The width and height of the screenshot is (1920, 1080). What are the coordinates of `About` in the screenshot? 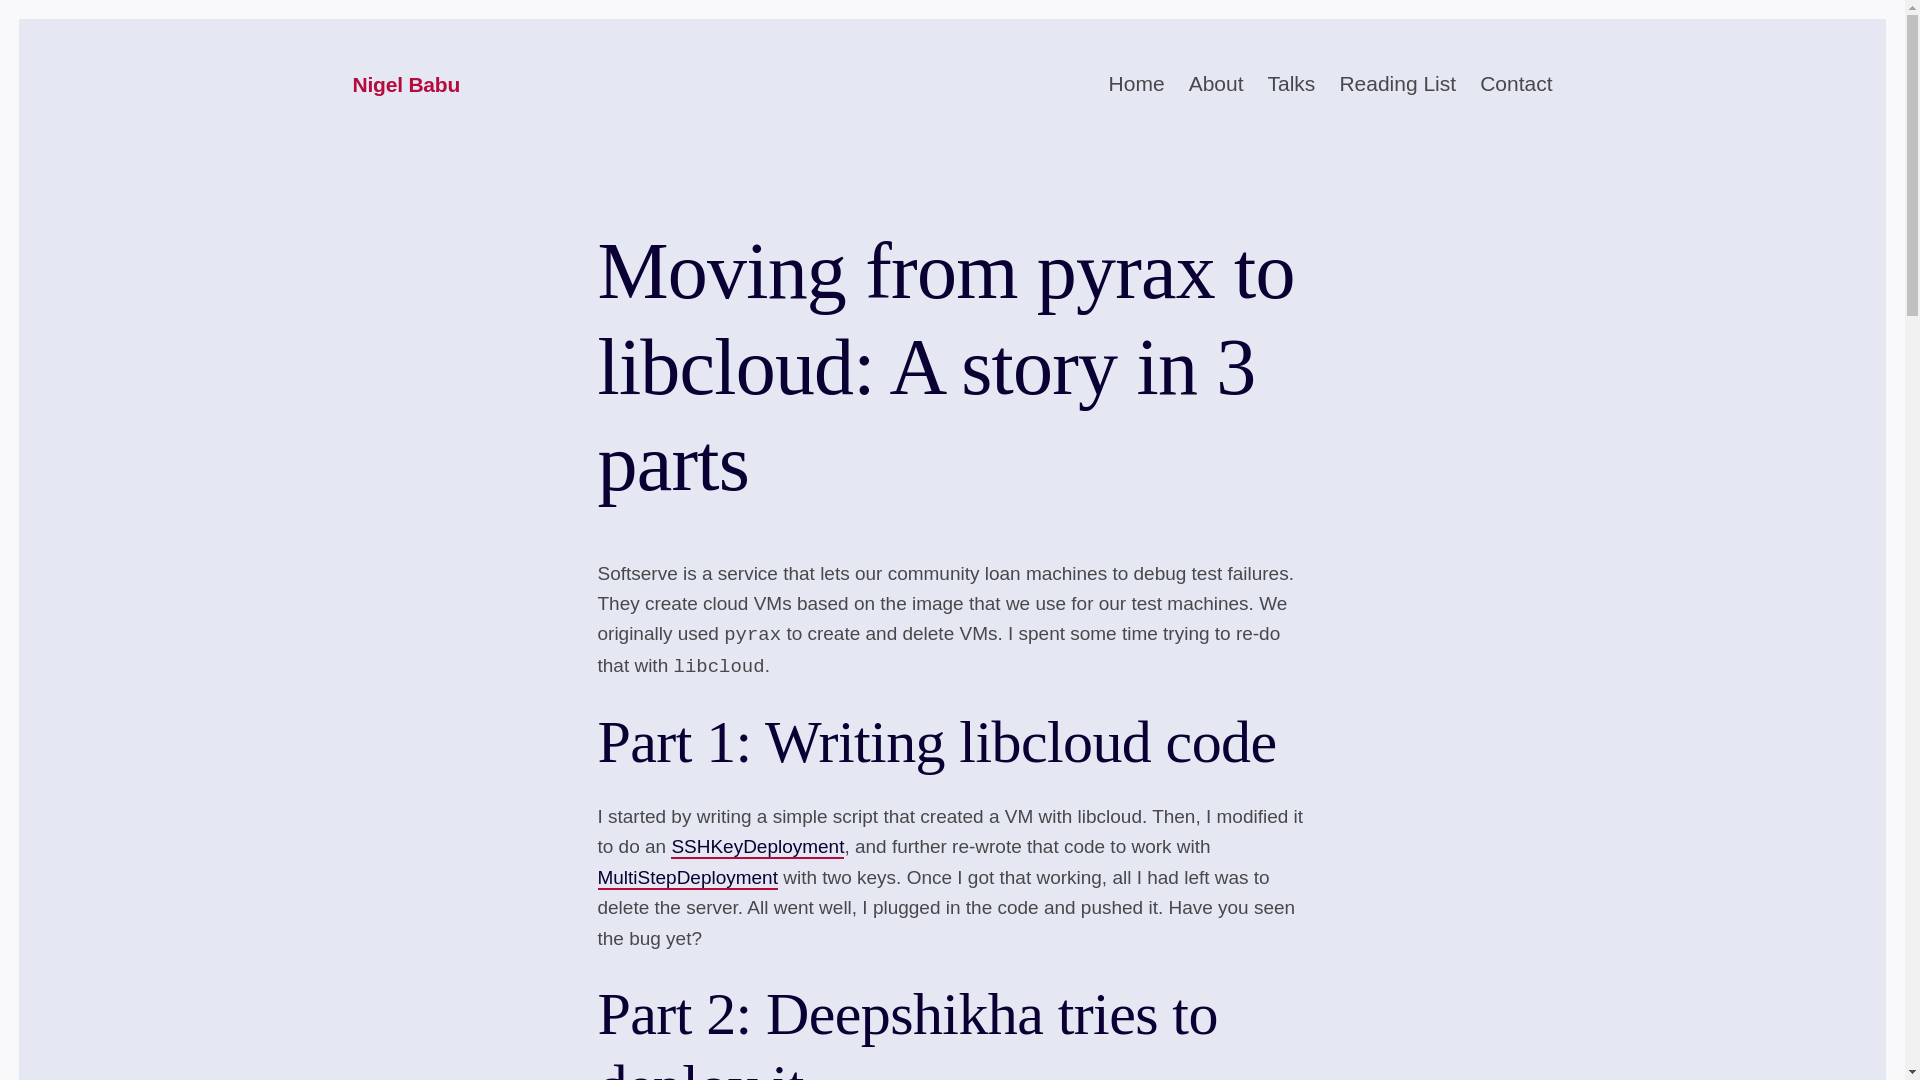 It's located at (1216, 84).